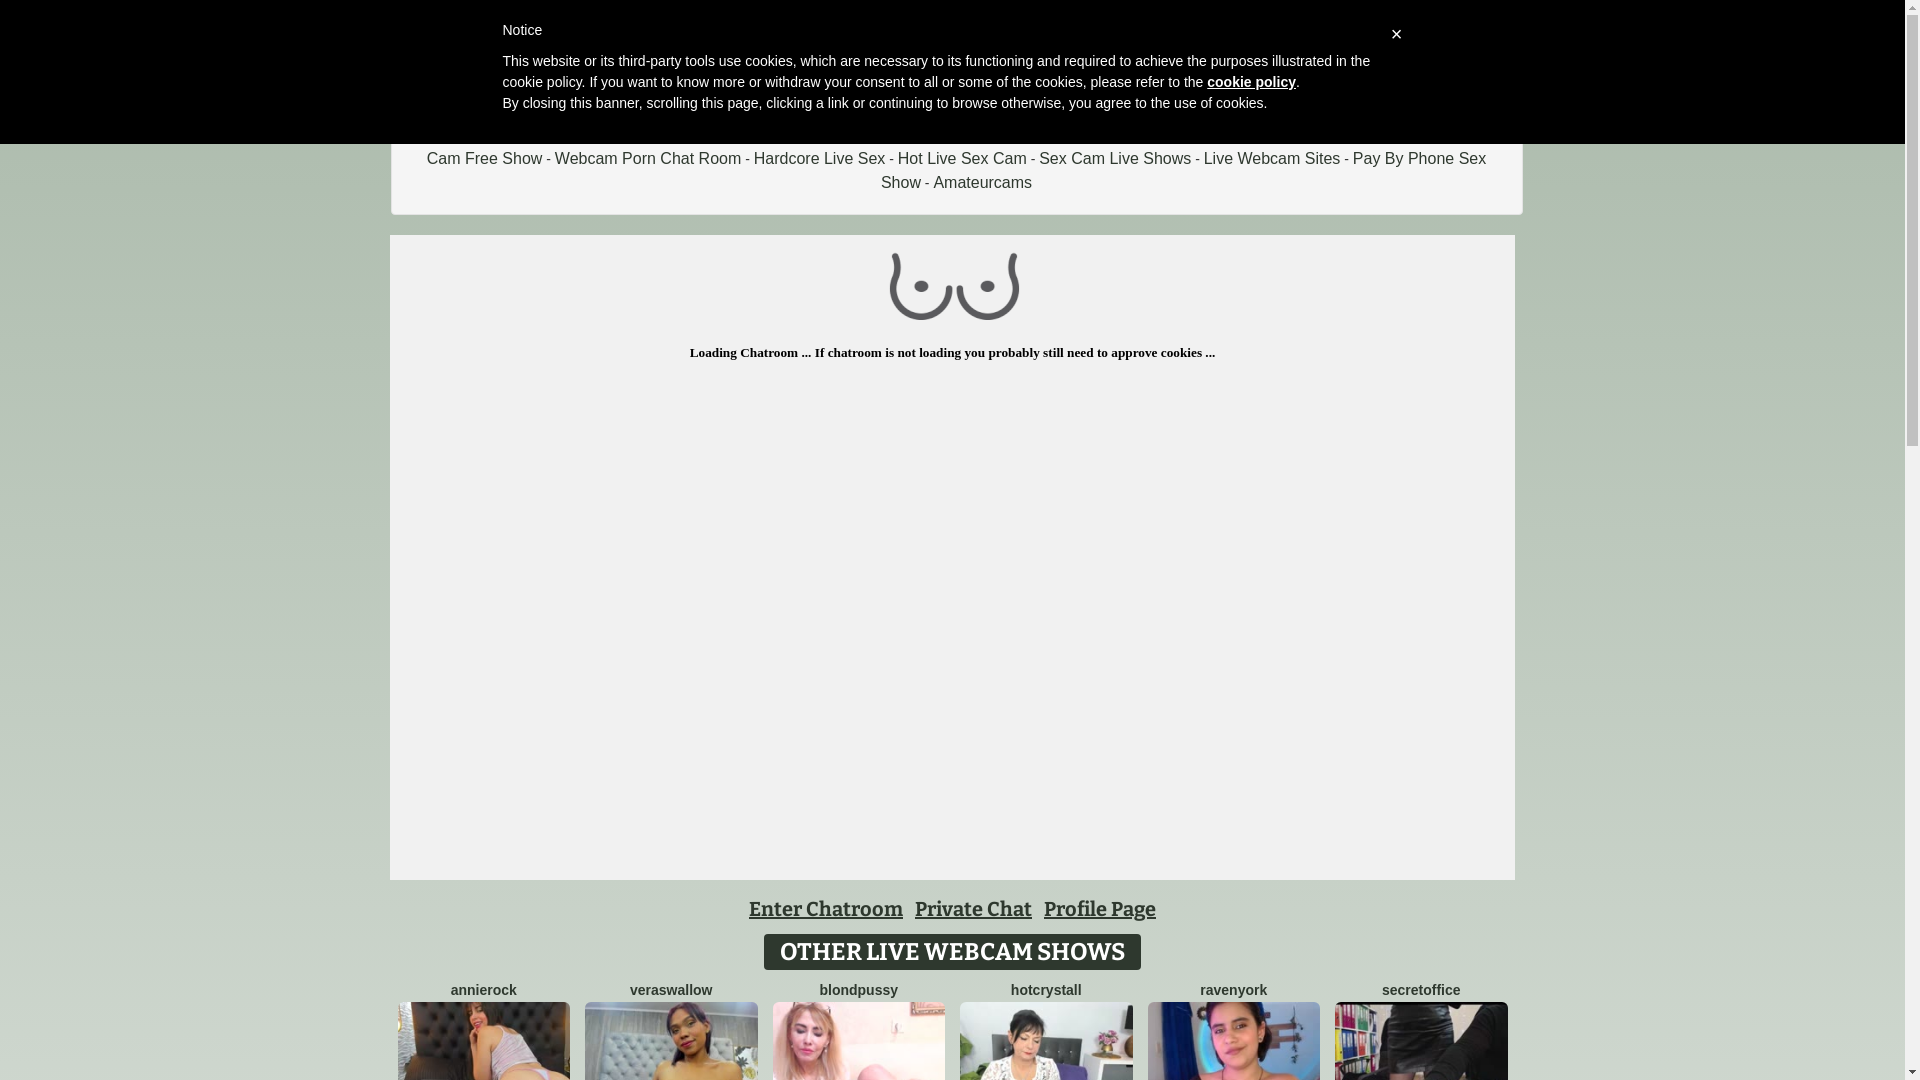 This screenshot has height=1080, width=1920. What do you see at coordinates (882, 134) in the screenshot?
I see `Amazing Amateur Live Cams` at bounding box center [882, 134].